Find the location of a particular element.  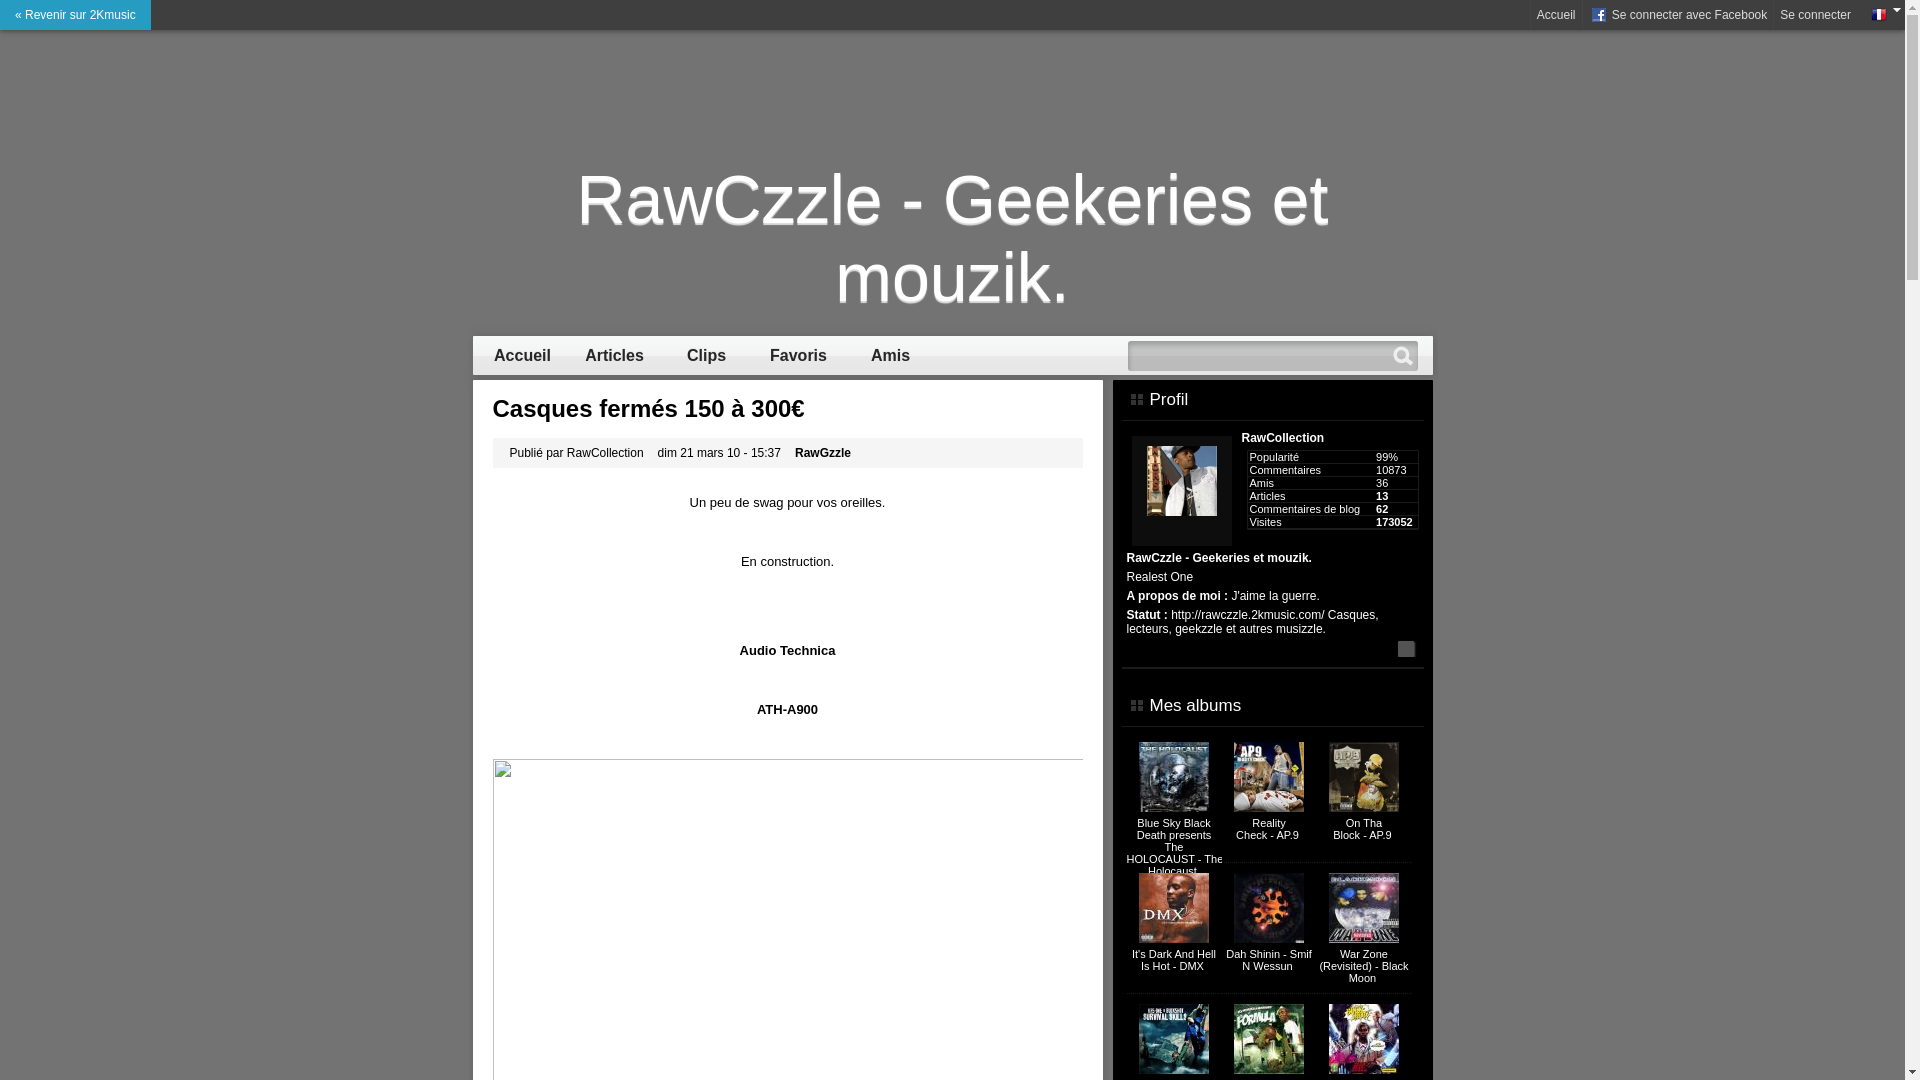

Favoris is located at coordinates (799, 356).